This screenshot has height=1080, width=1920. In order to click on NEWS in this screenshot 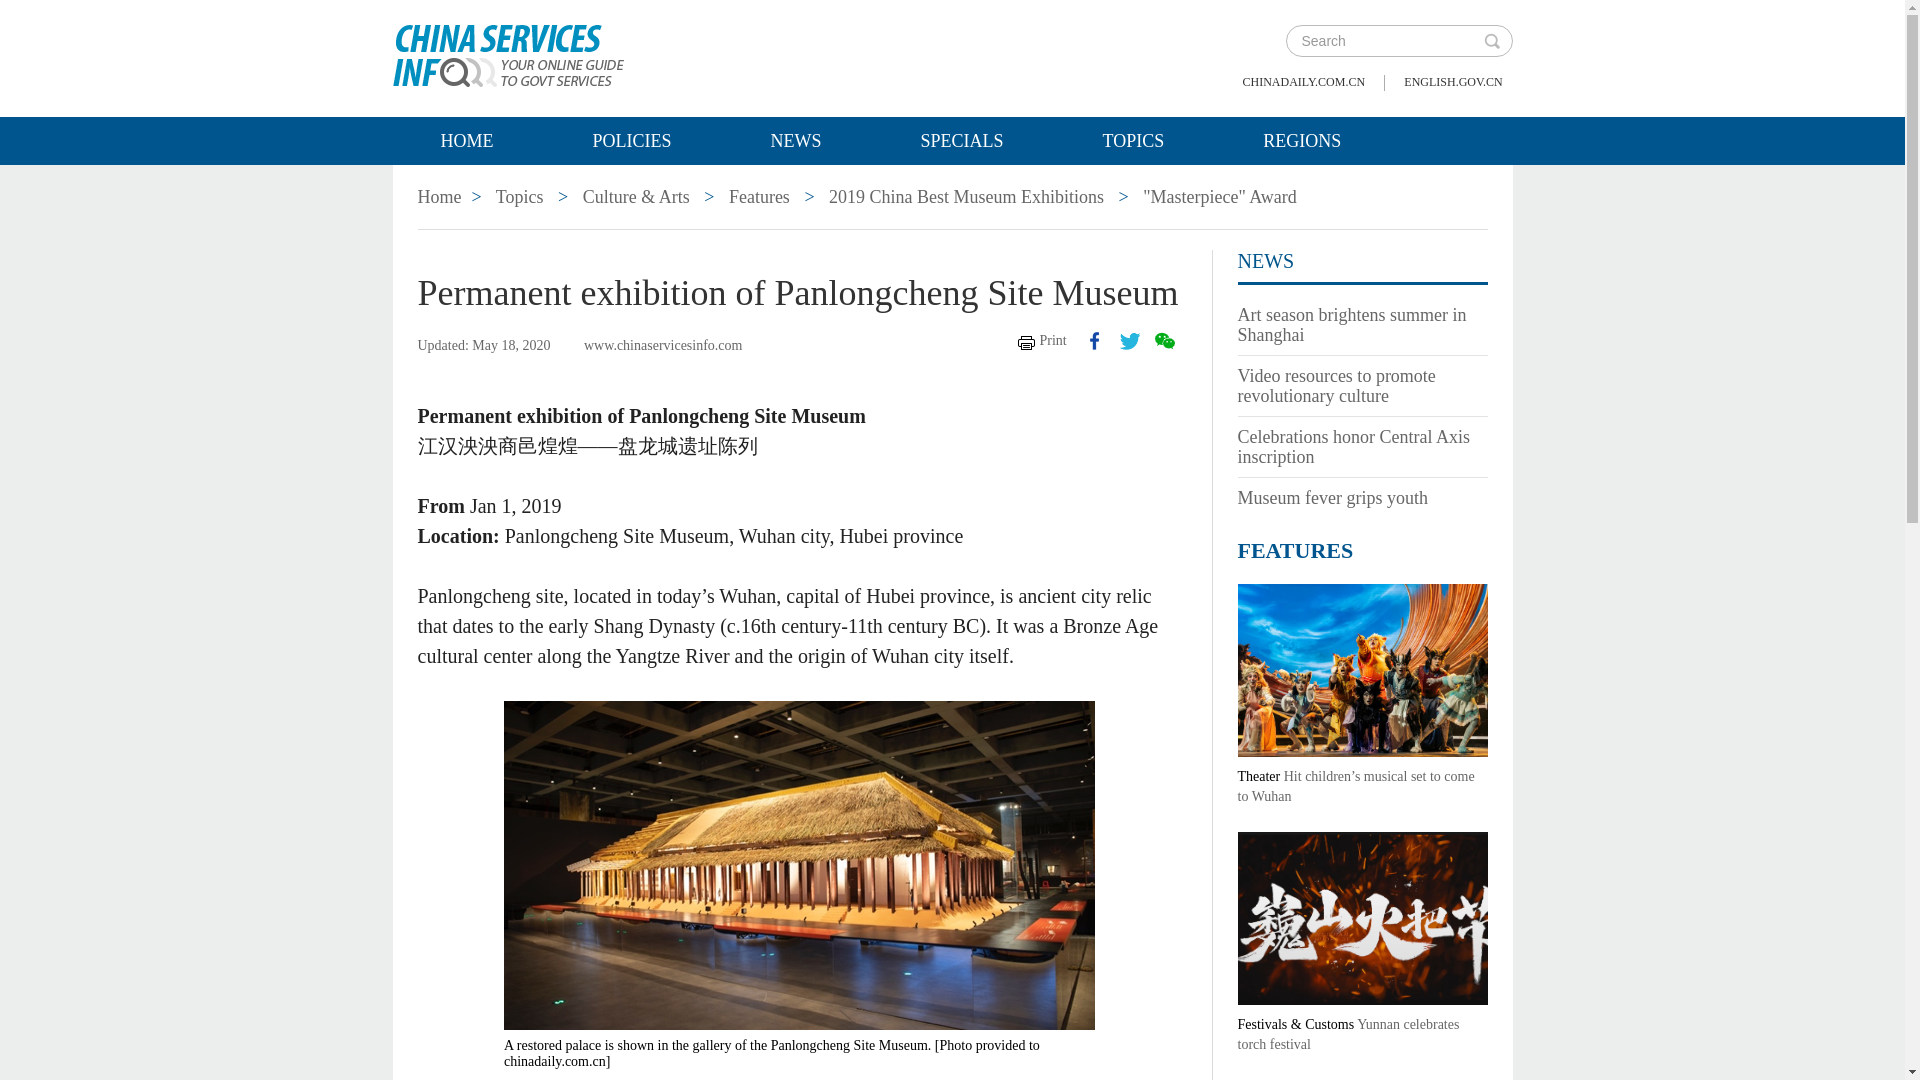, I will do `click(796, 140)`.